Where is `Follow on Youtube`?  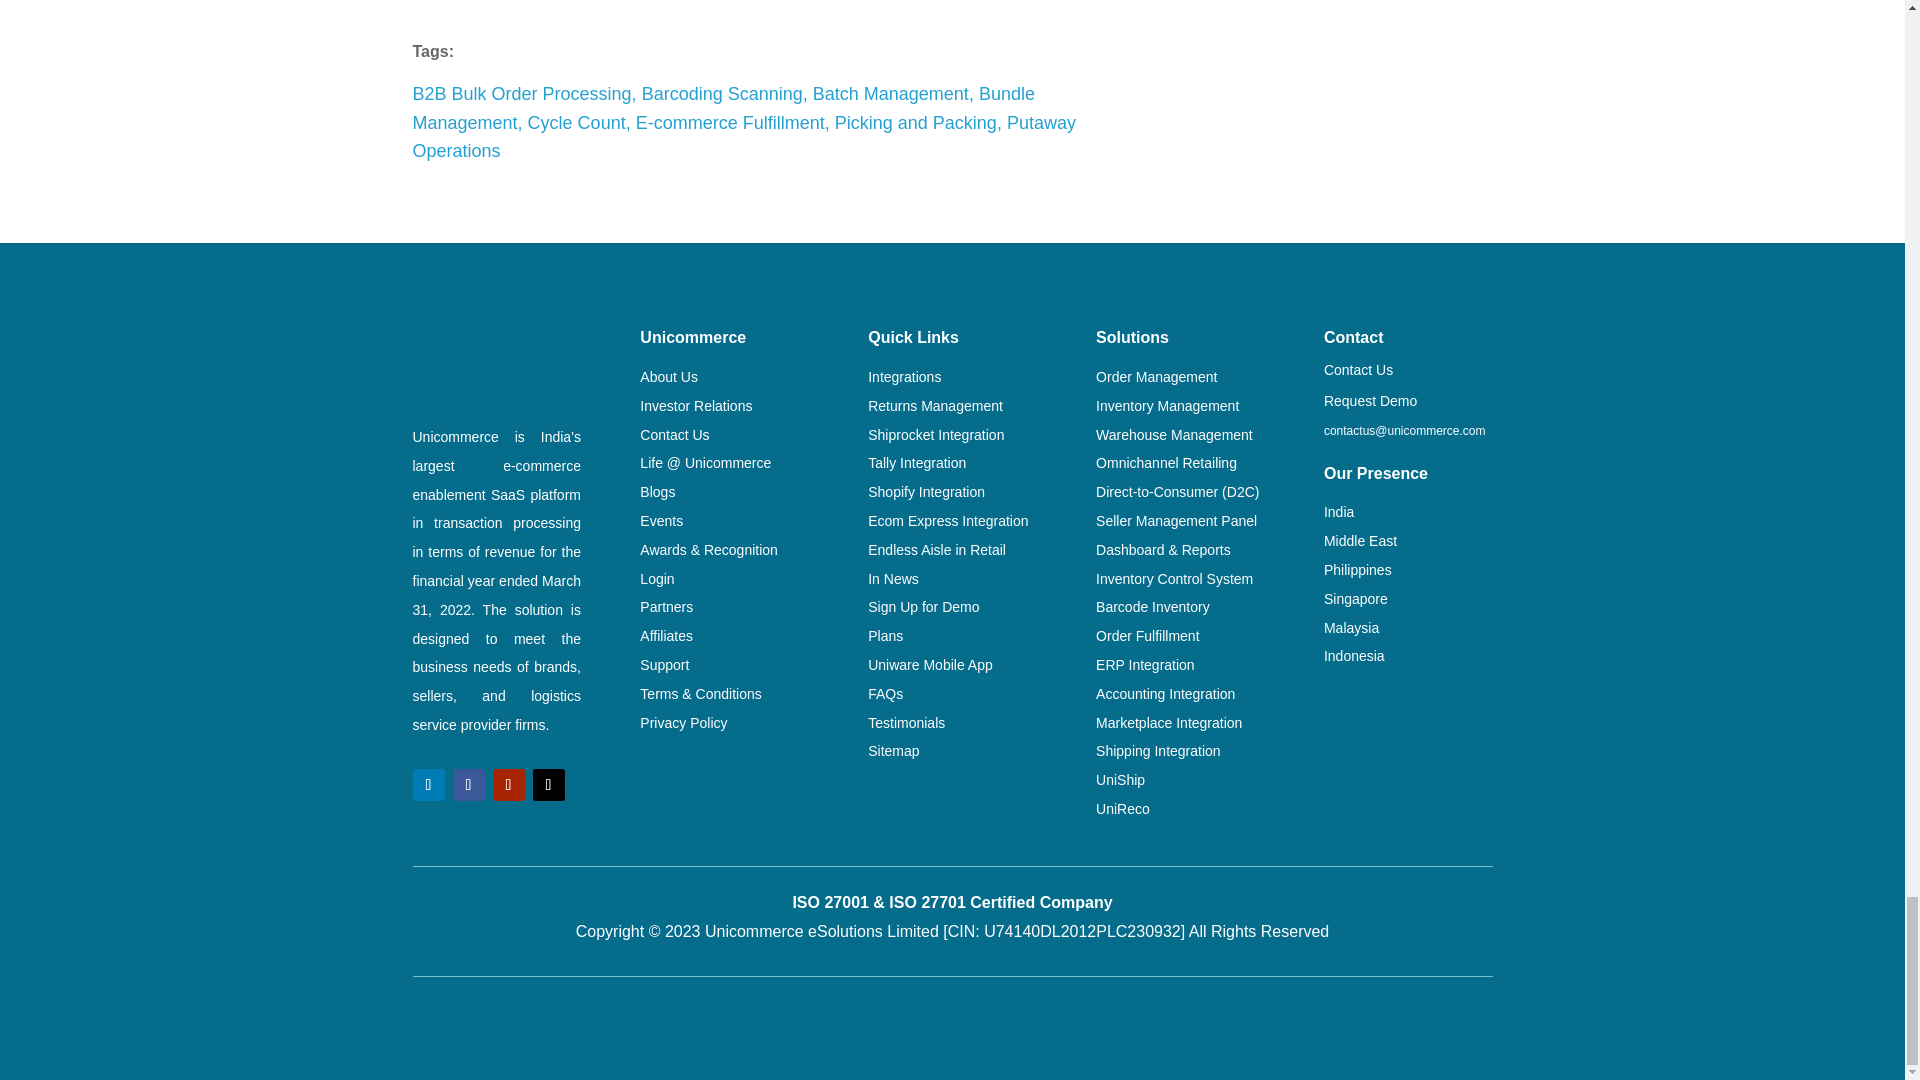
Follow on Youtube is located at coordinates (508, 784).